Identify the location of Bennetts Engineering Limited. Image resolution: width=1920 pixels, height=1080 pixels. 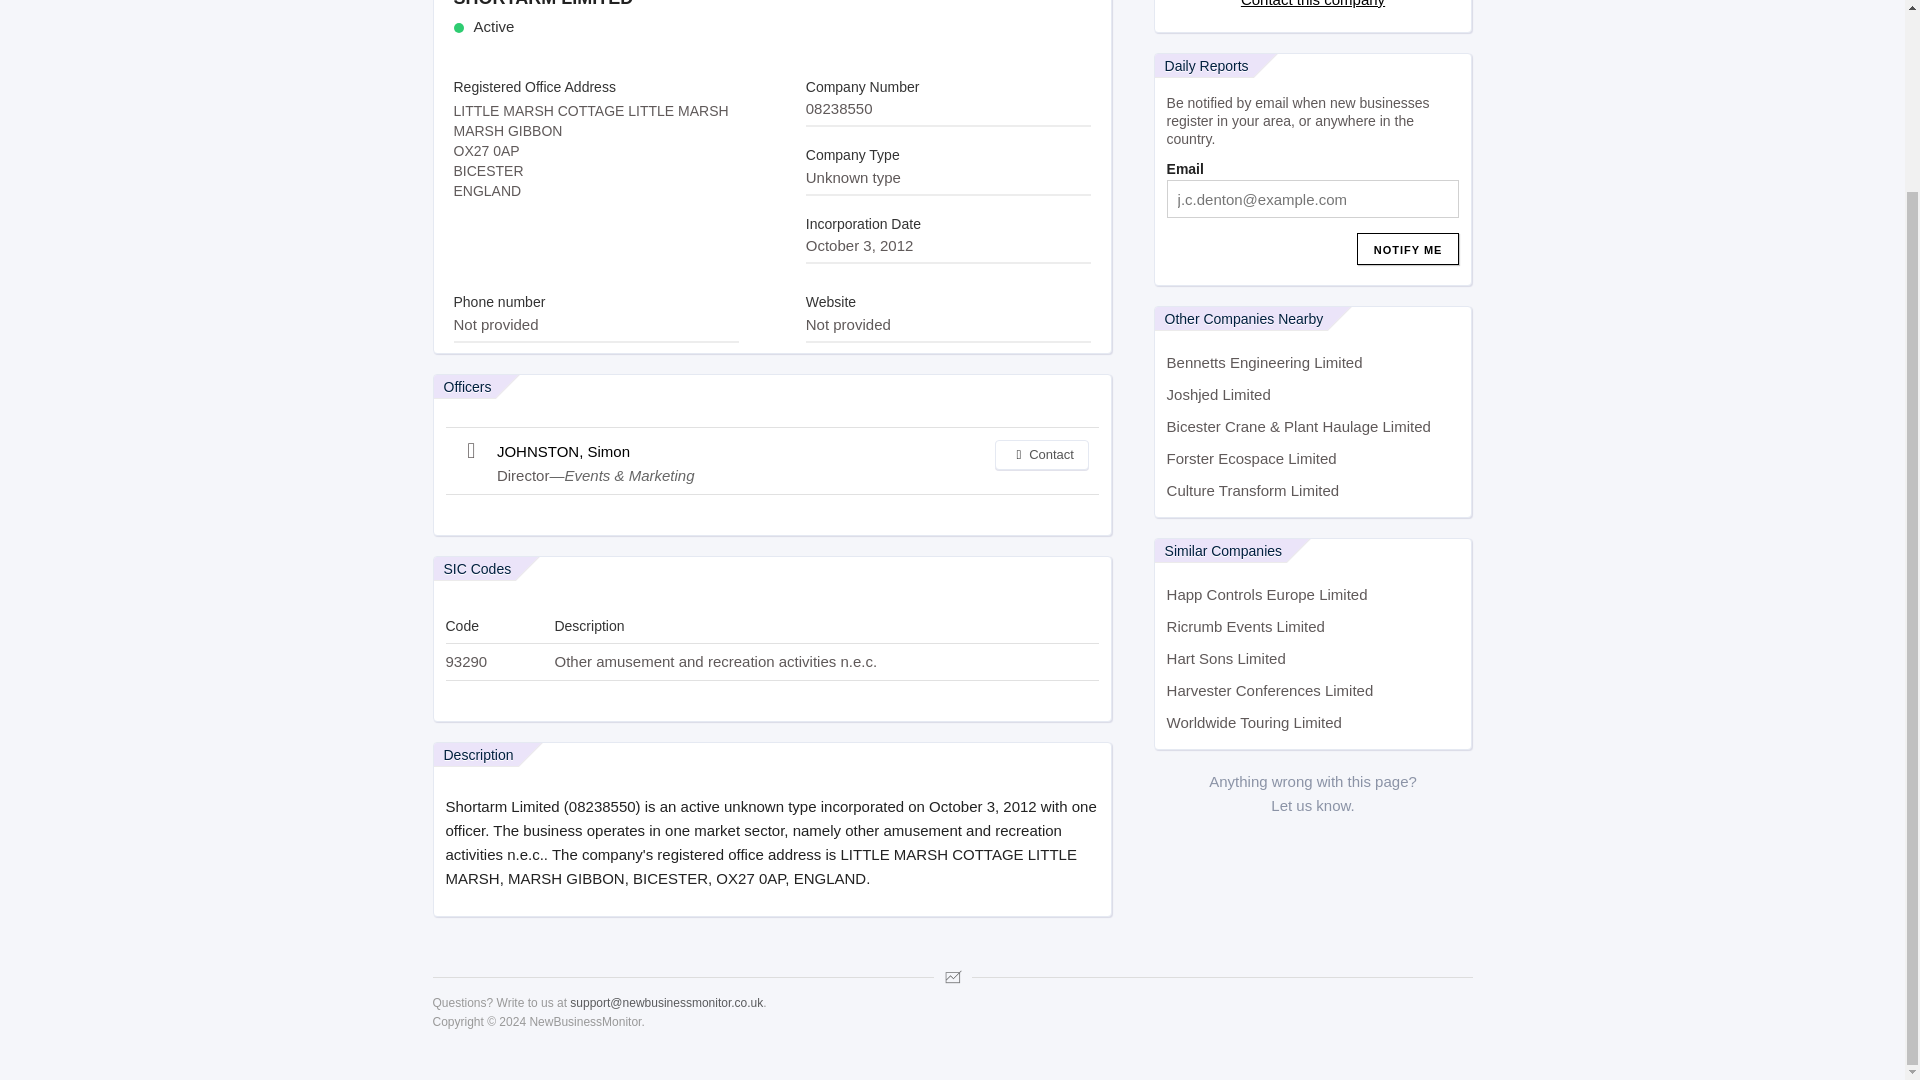
(1314, 362).